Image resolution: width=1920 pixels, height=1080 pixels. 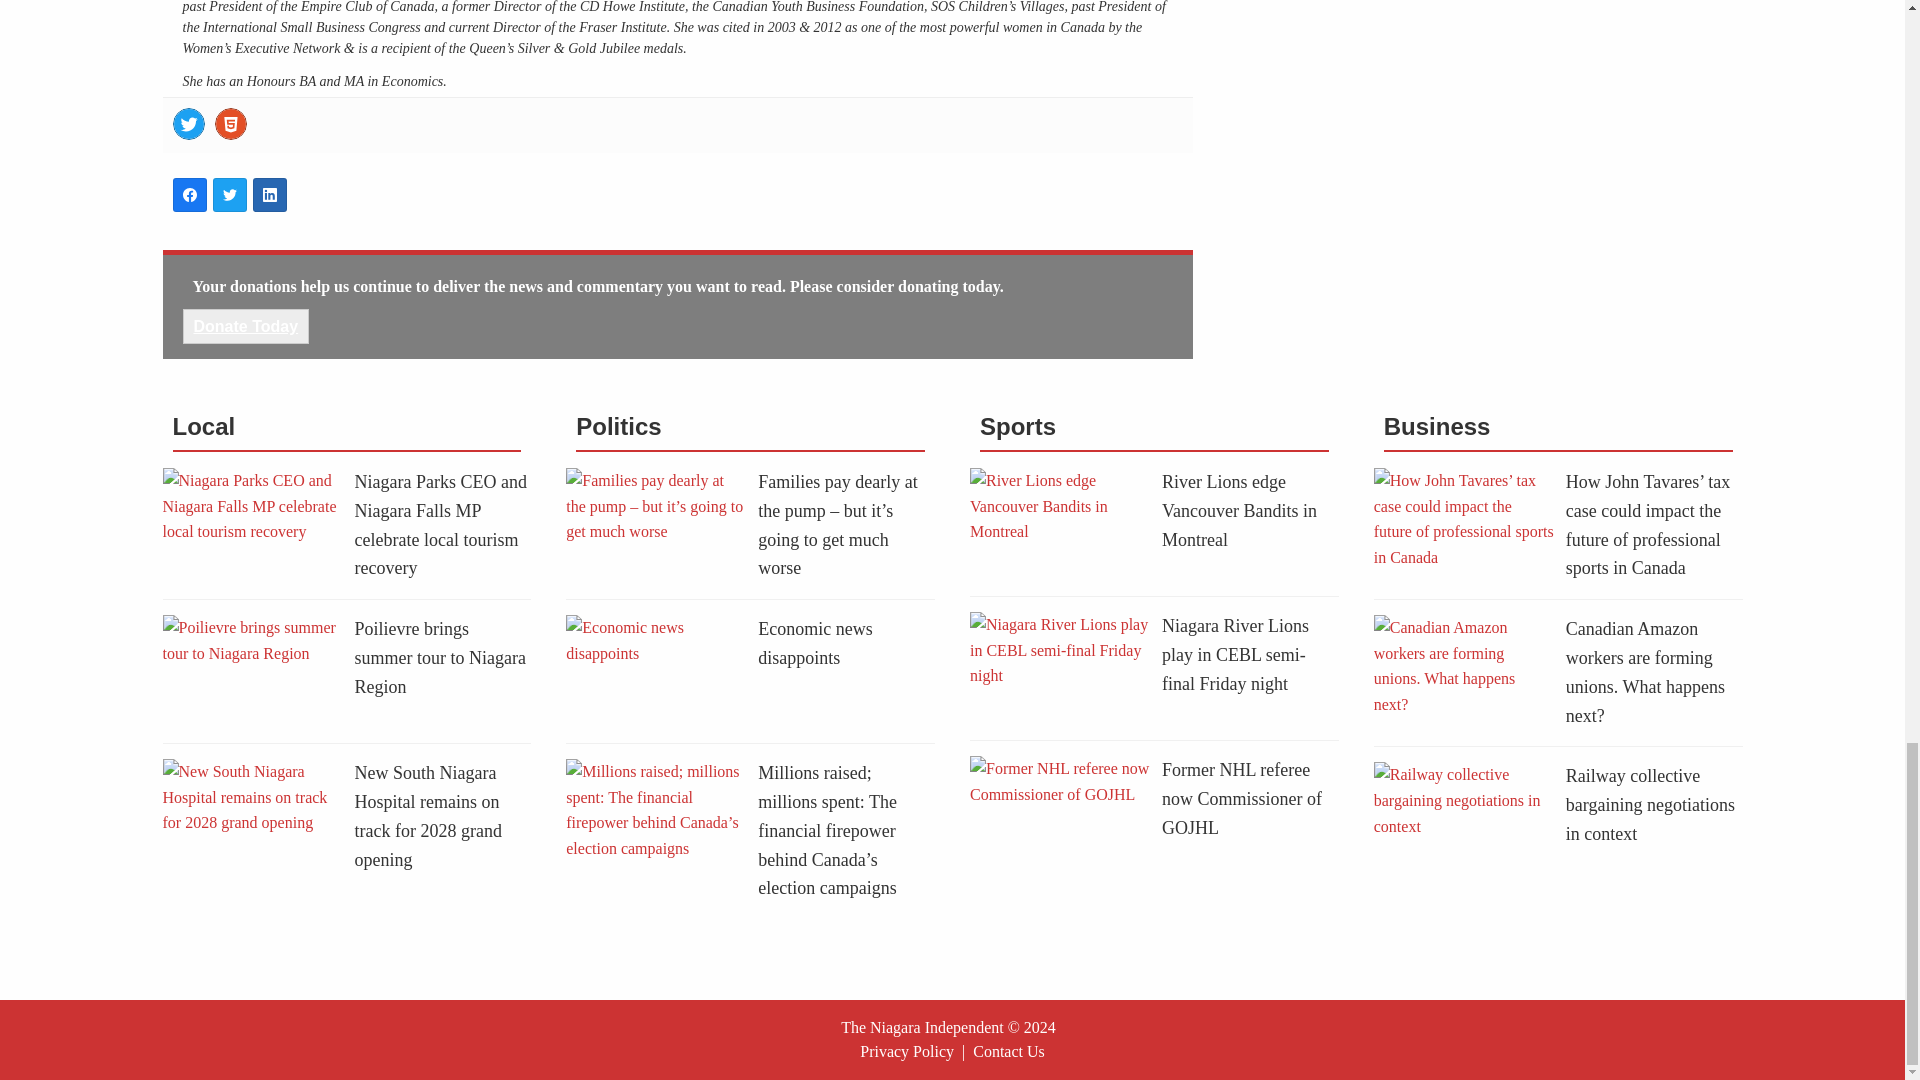 What do you see at coordinates (438, 657) in the screenshot?
I see `Poilievre brings summer tour to Niagara Region` at bounding box center [438, 657].